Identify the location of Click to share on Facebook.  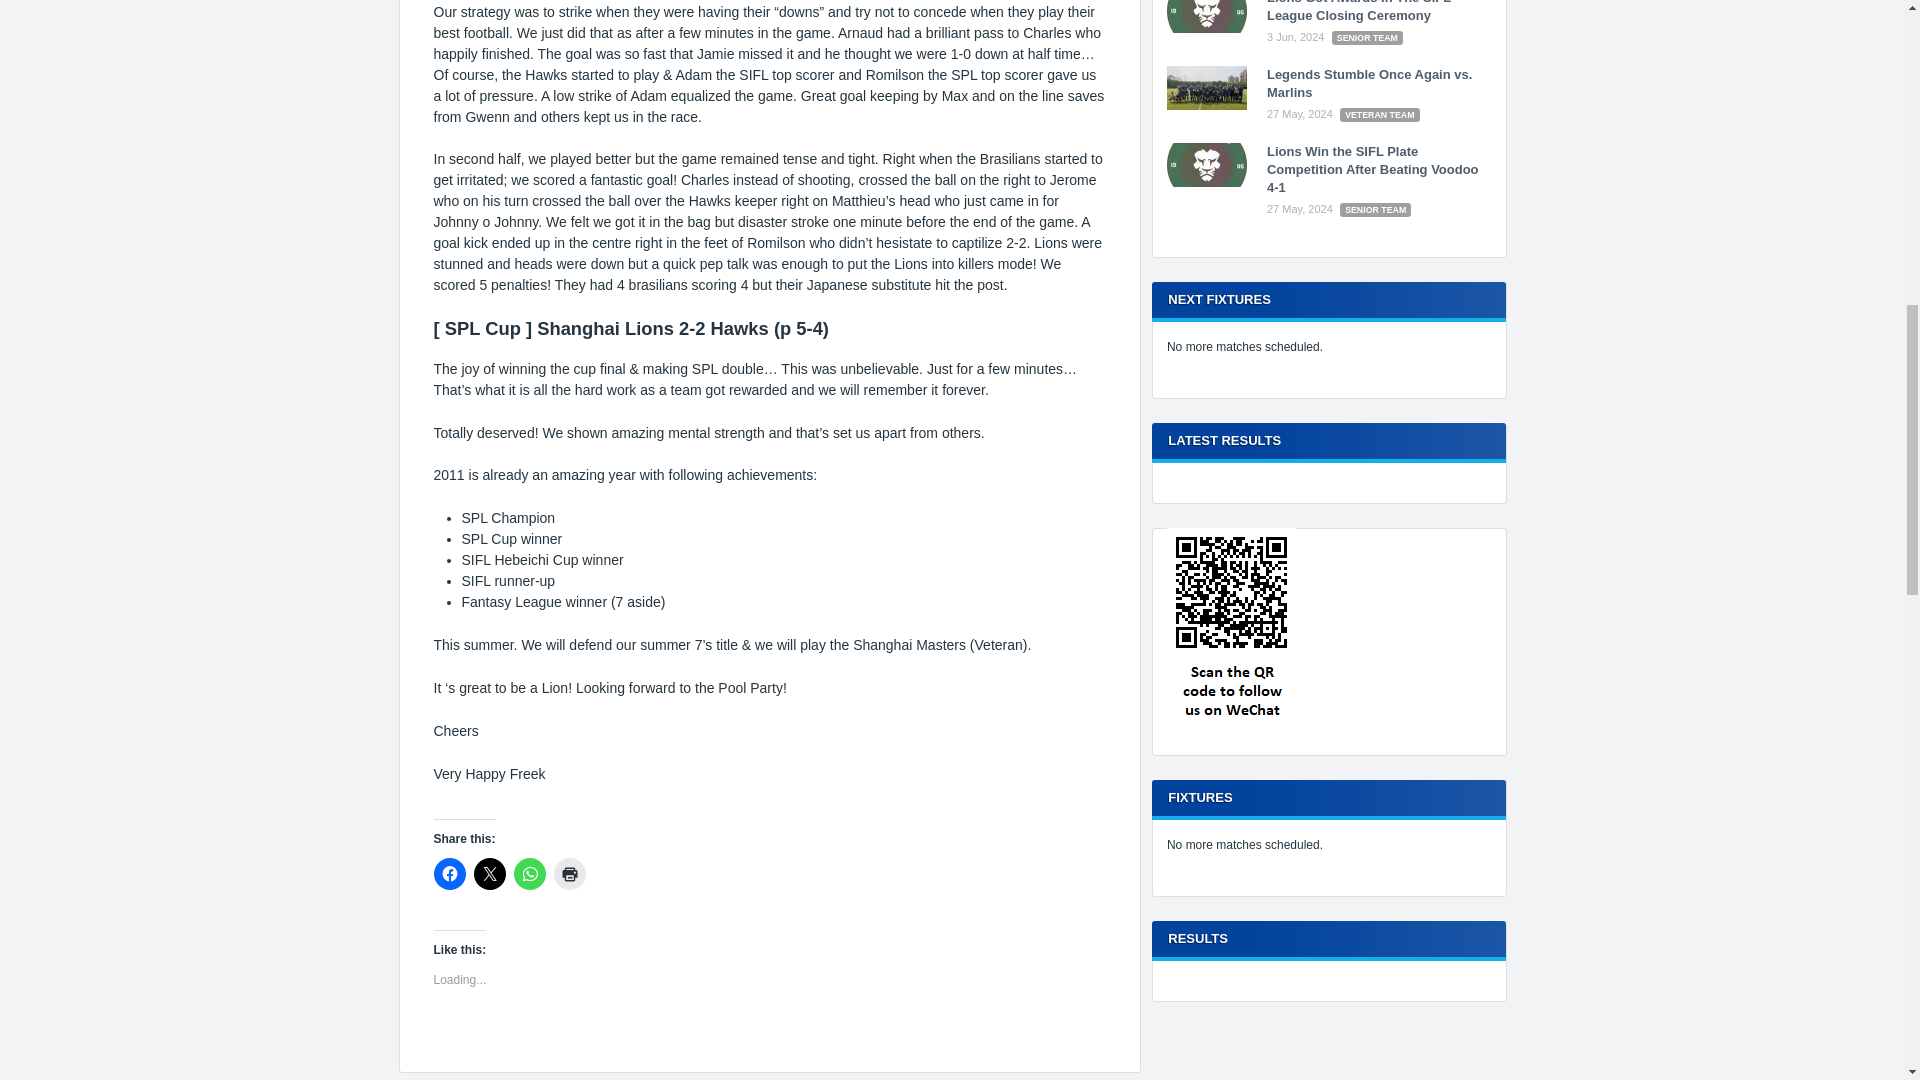
(450, 873).